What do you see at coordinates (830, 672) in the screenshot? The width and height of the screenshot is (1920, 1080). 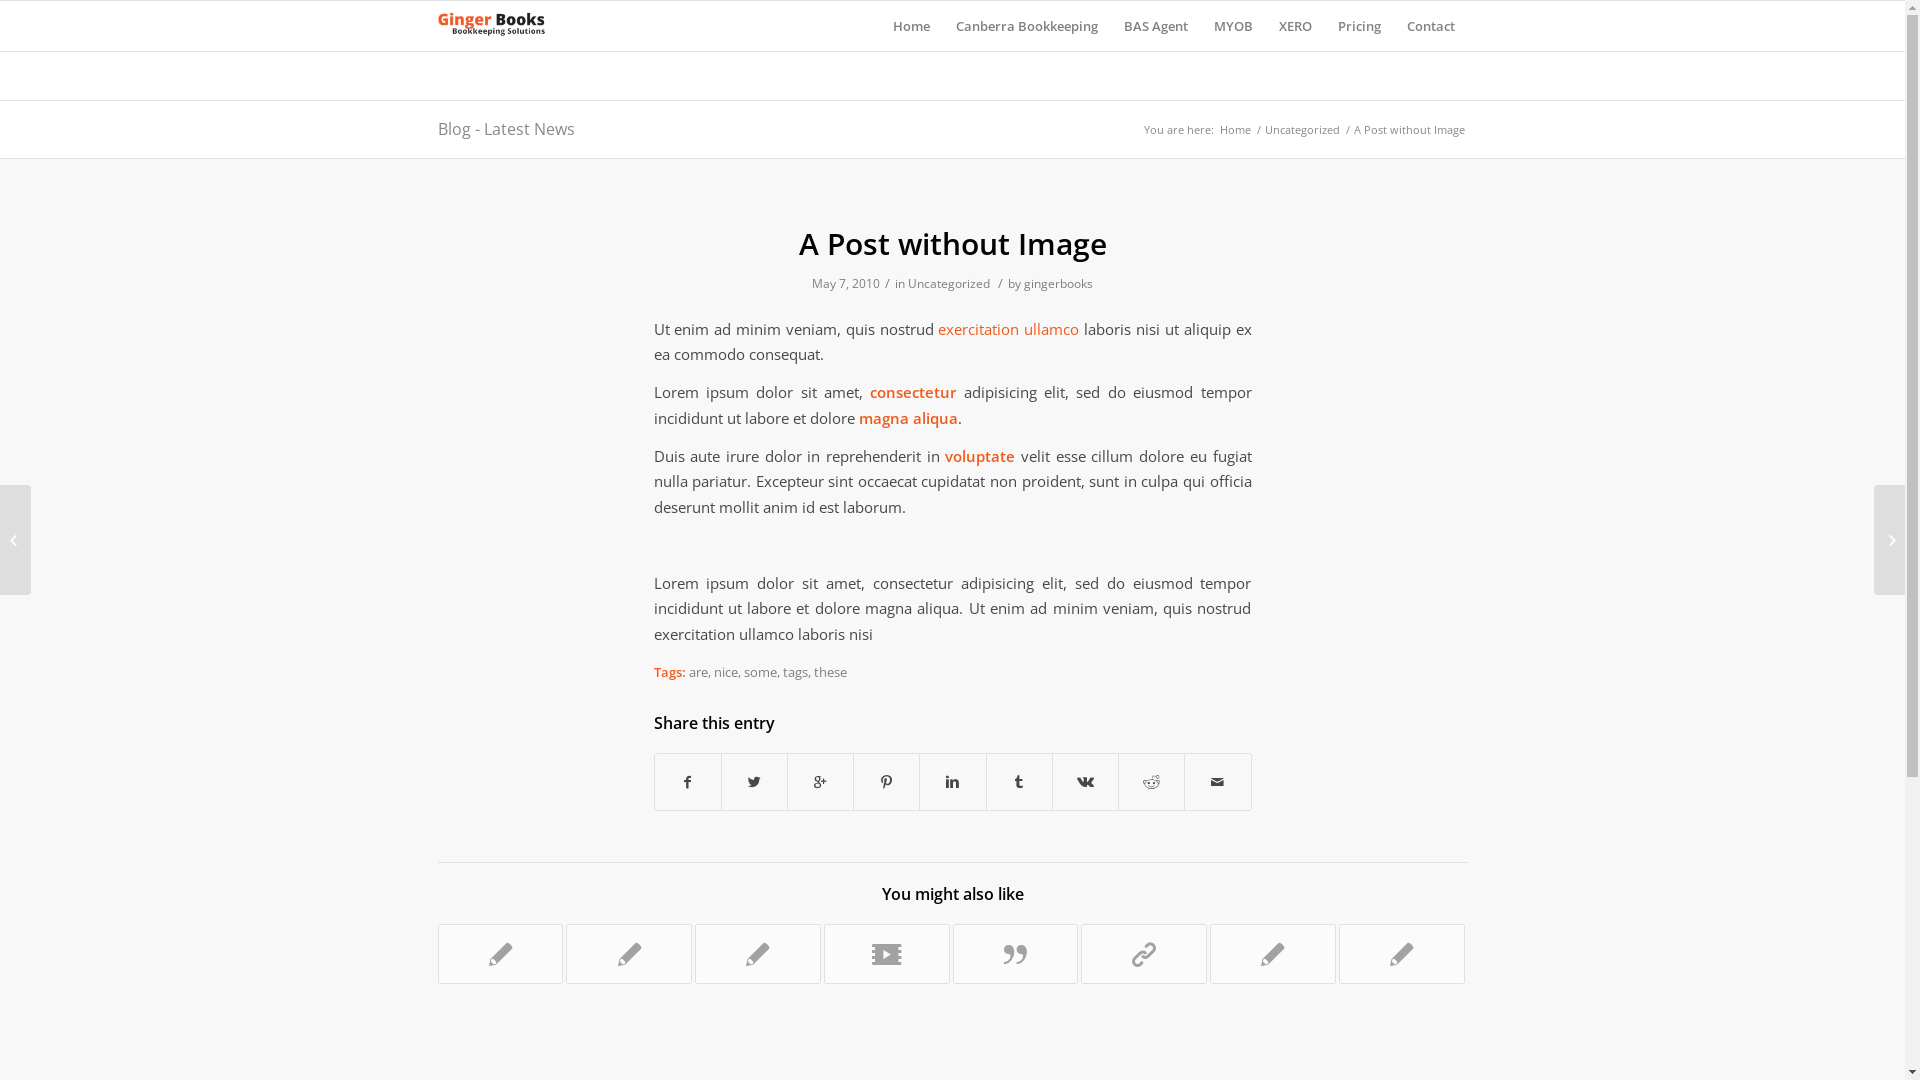 I see `these` at bounding box center [830, 672].